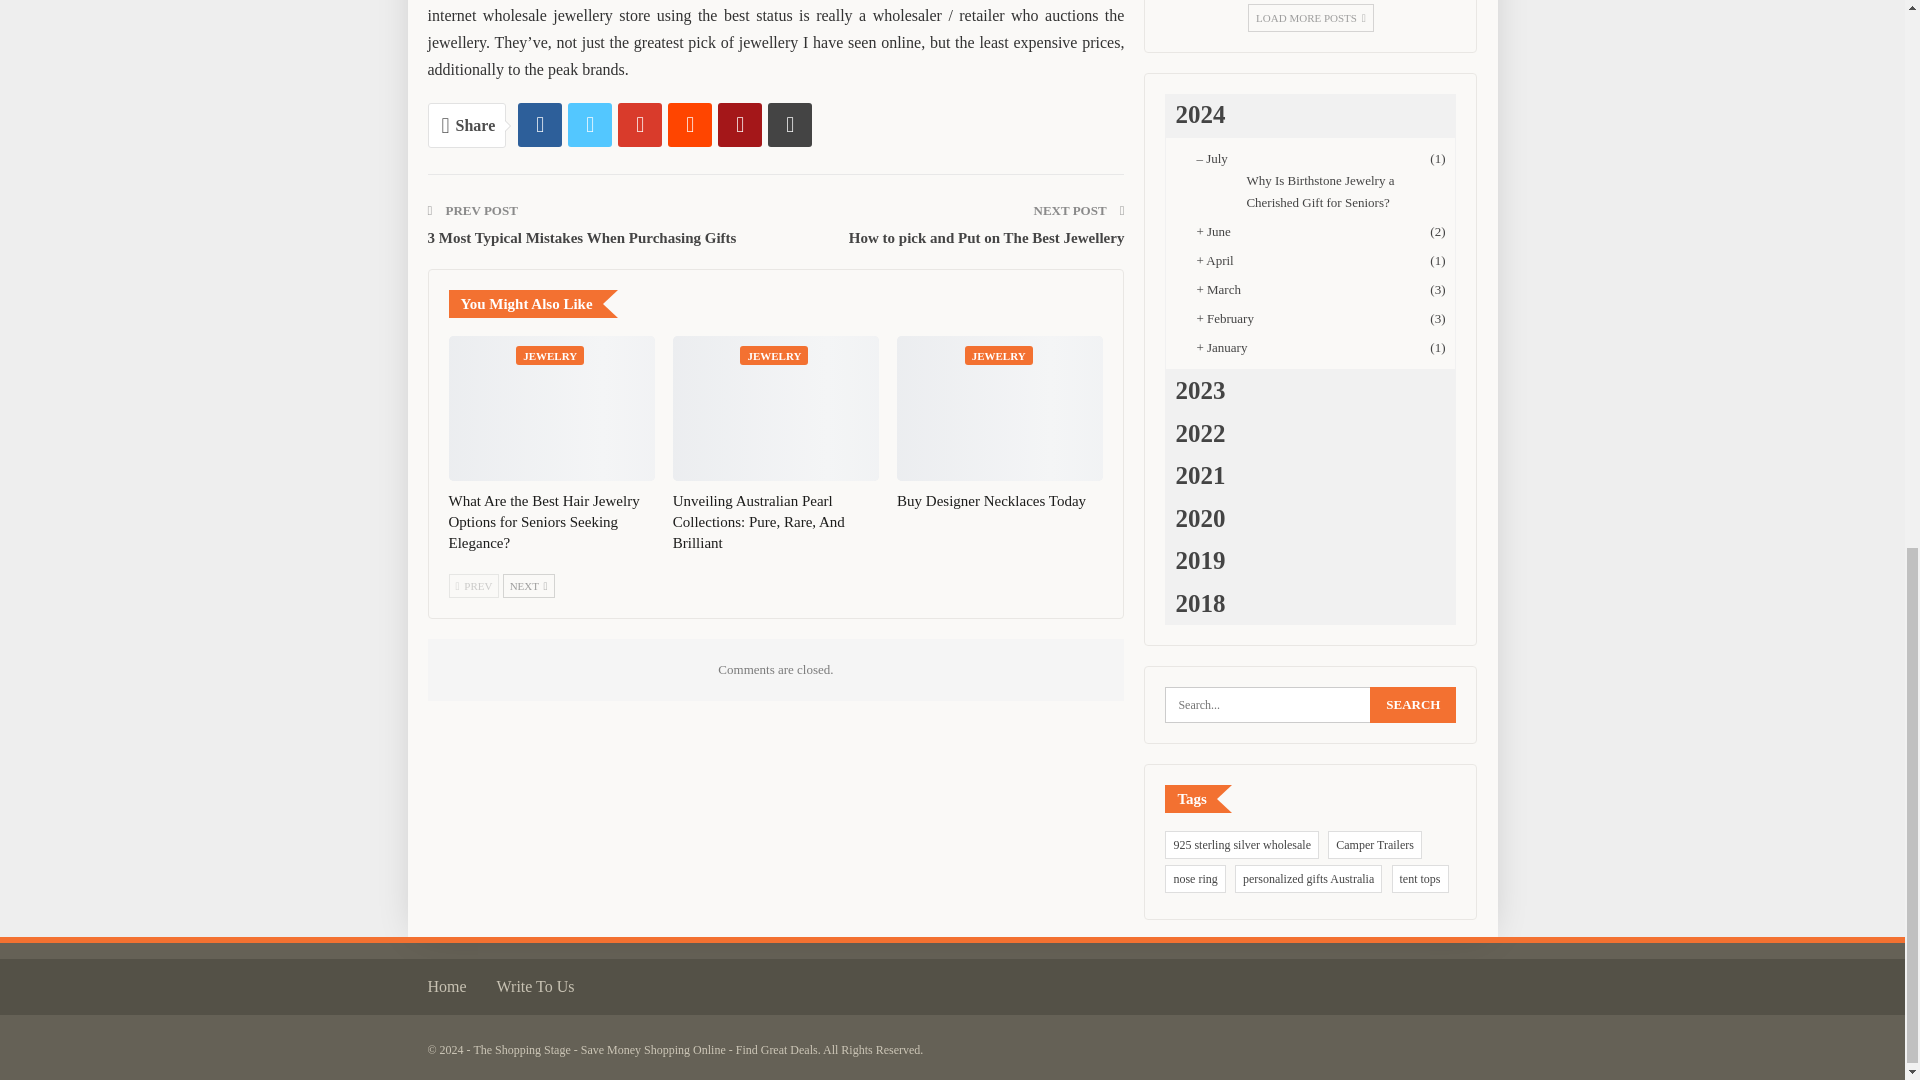 The height and width of the screenshot is (1080, 1920). Describe the element at coordinates (1412, 704) in the screenshot. I see `Search` at that location.